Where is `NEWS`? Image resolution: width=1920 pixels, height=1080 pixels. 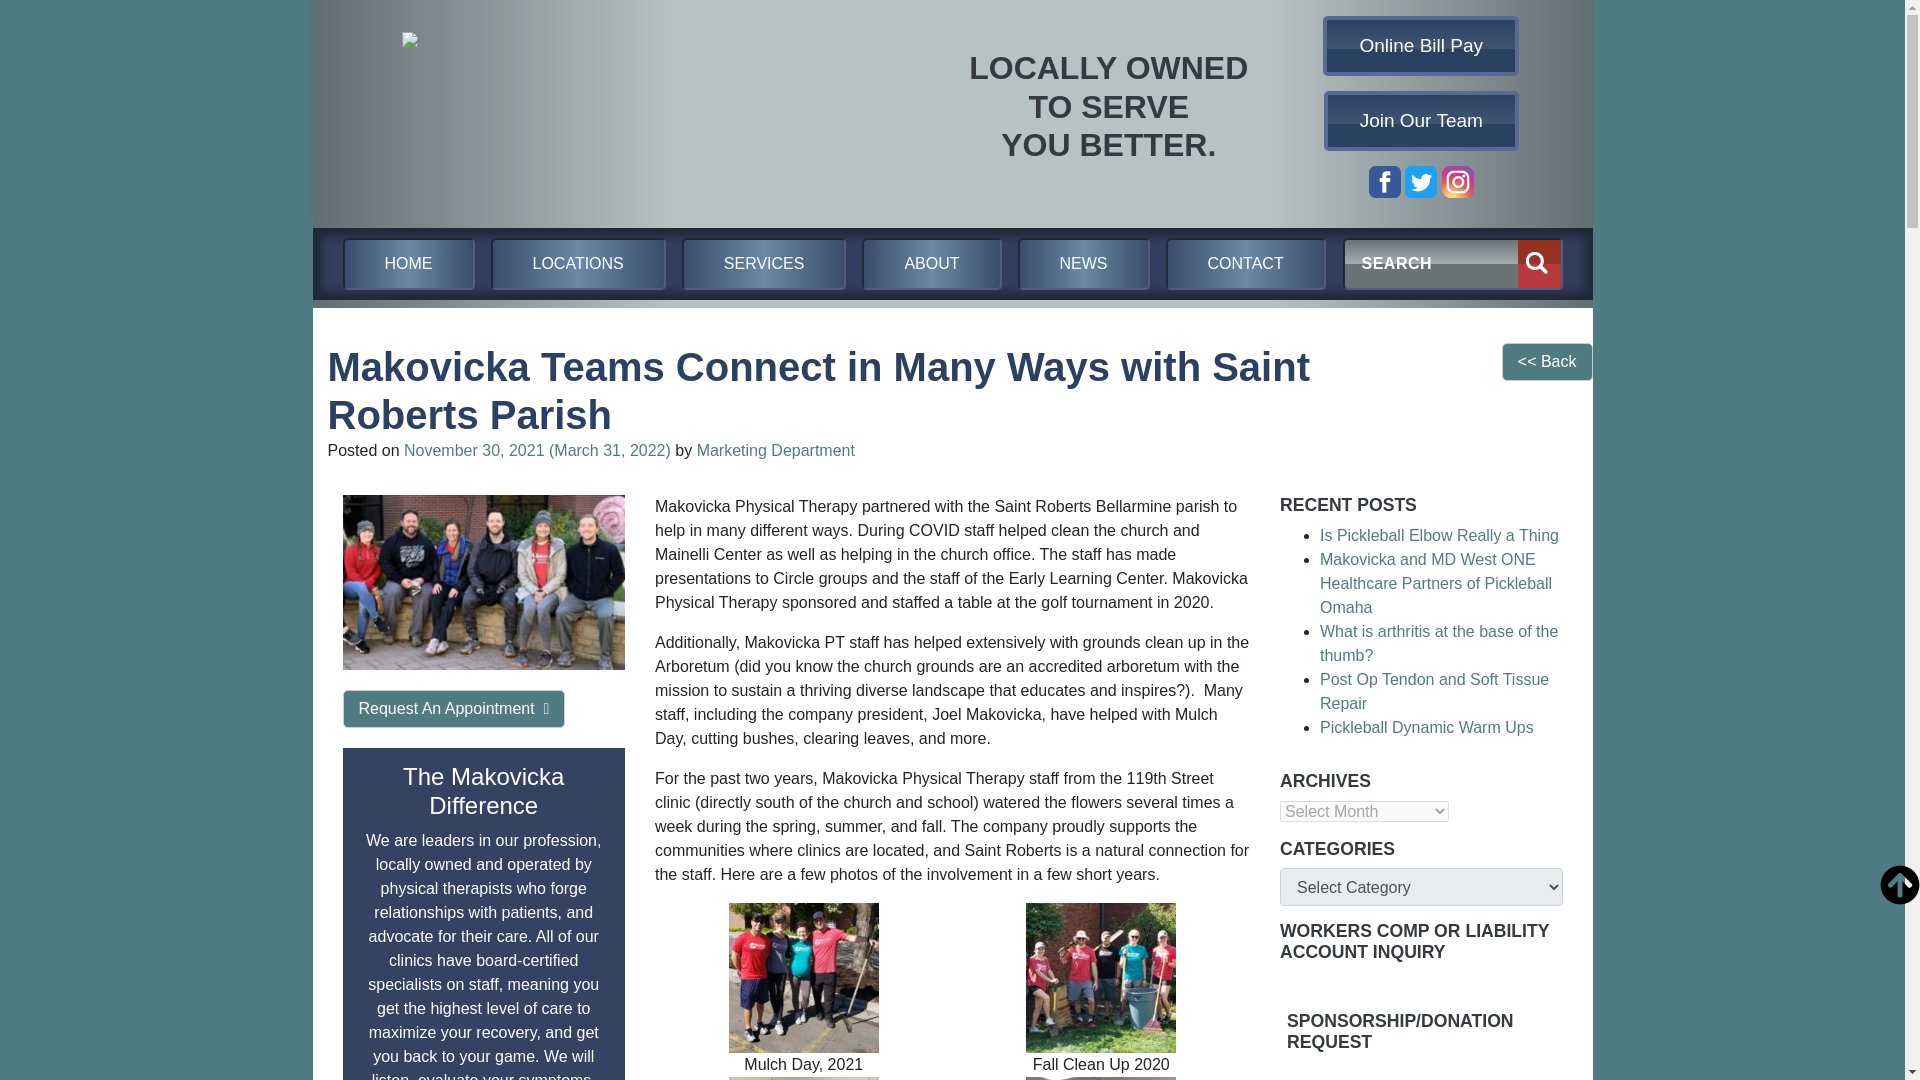 NEWS is located at coordinates (1084, 264).